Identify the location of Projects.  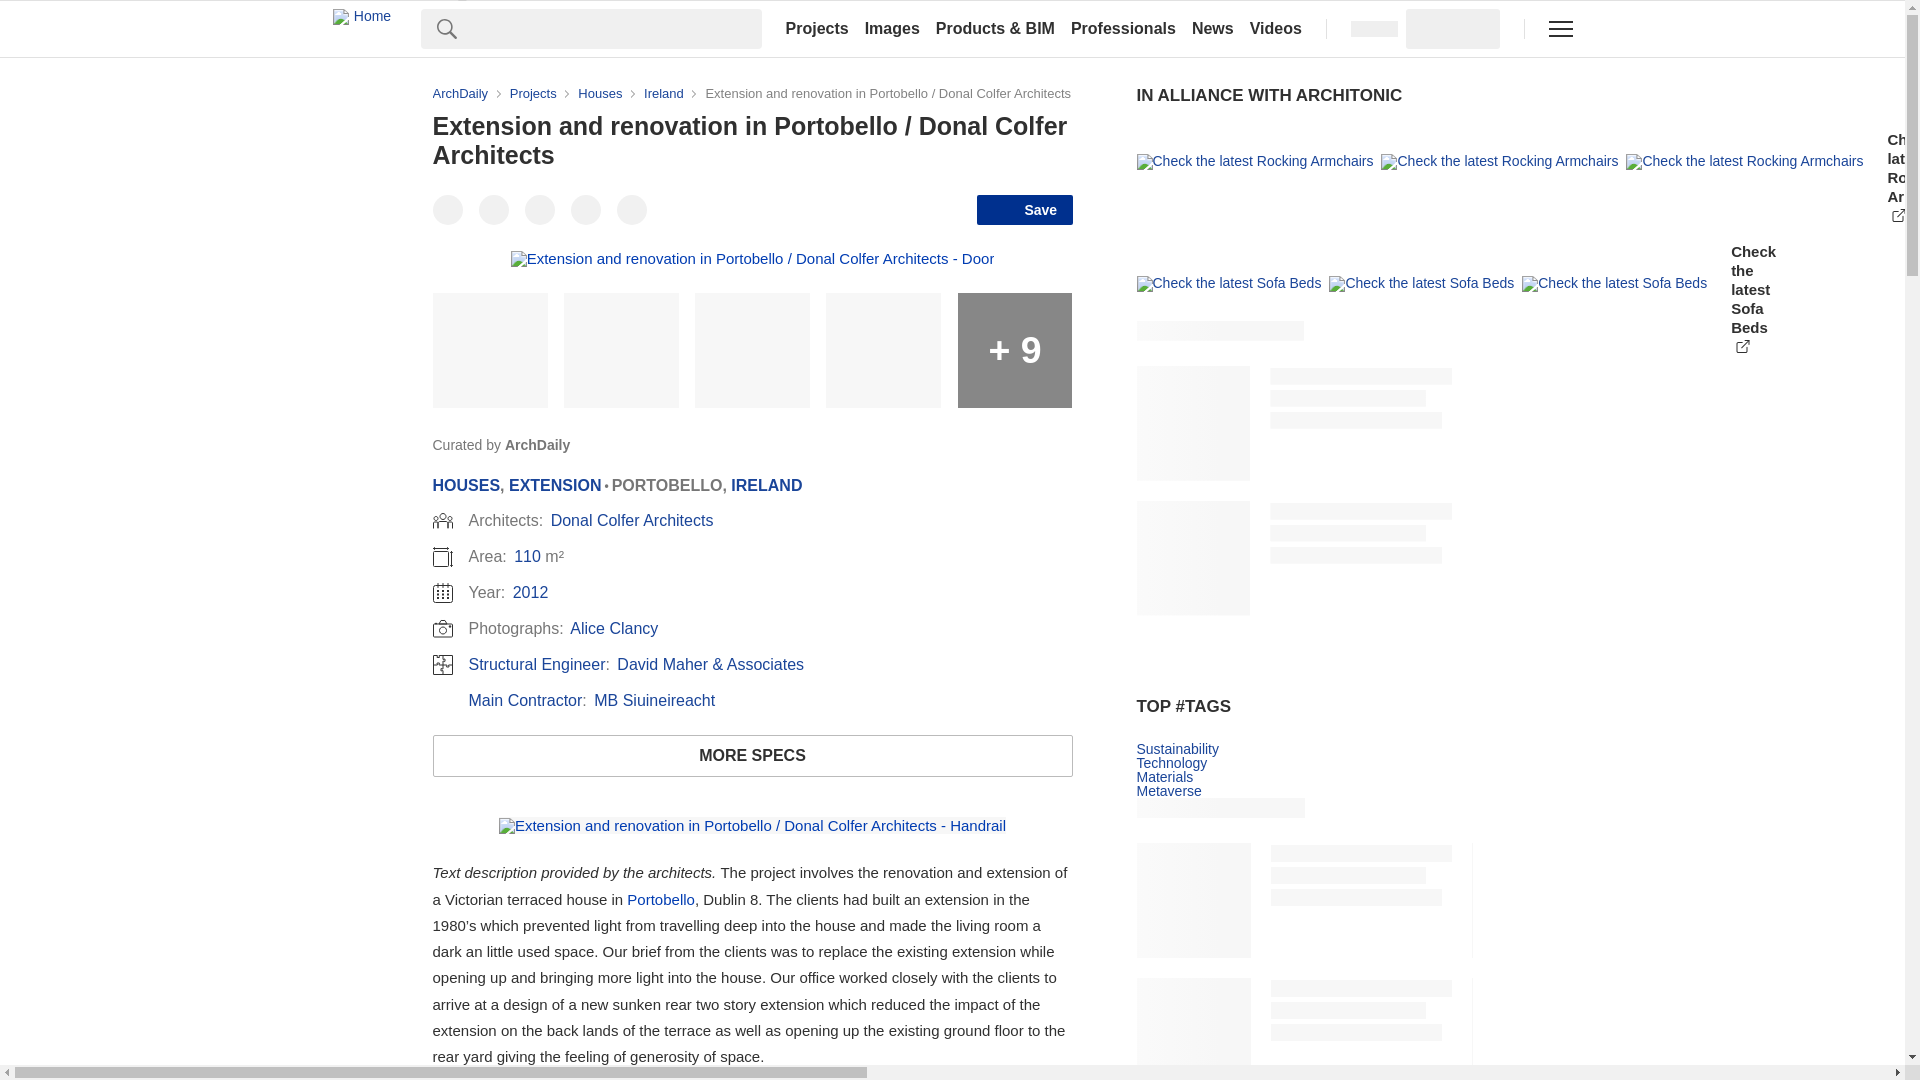
(816, 28).